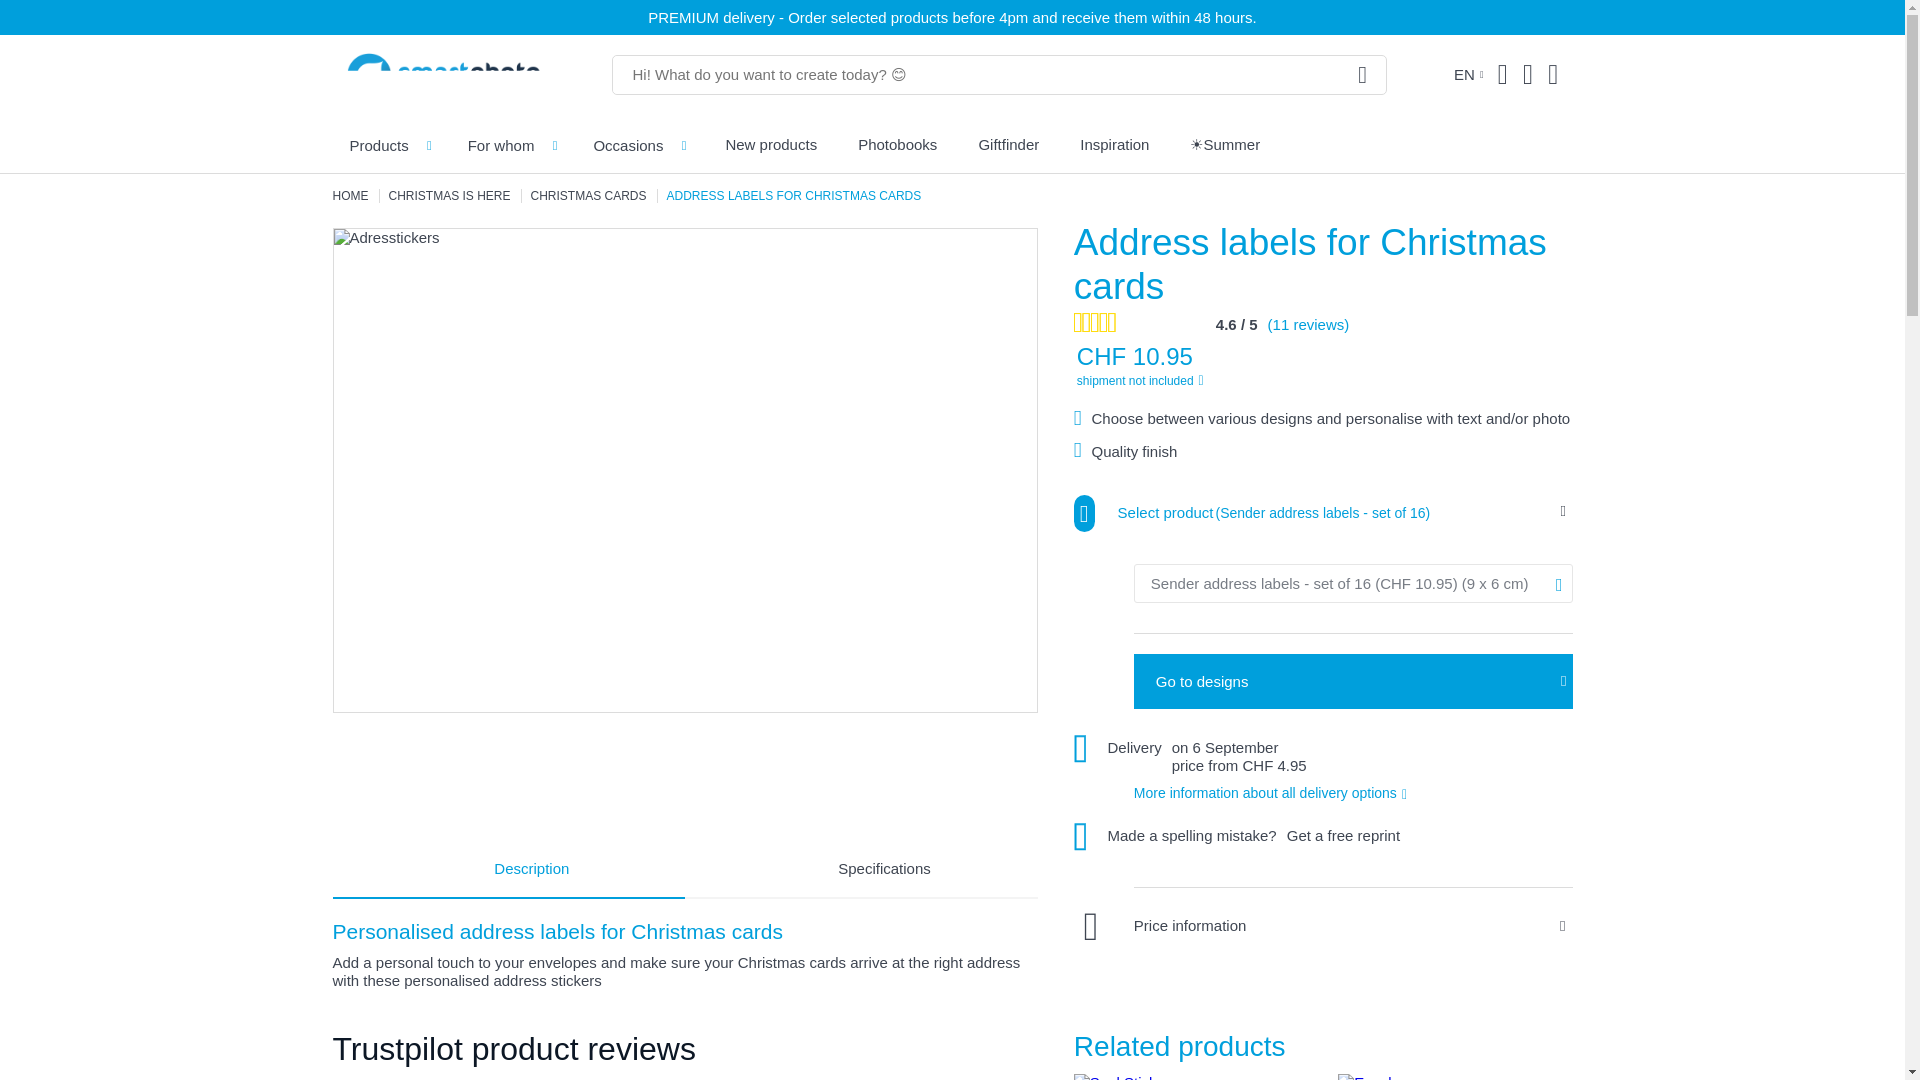 The height and width of the screenshot is (1080, 1920). Describe the element at coordinates (350, 194) in the screenshot. I see `HOME` at that location.